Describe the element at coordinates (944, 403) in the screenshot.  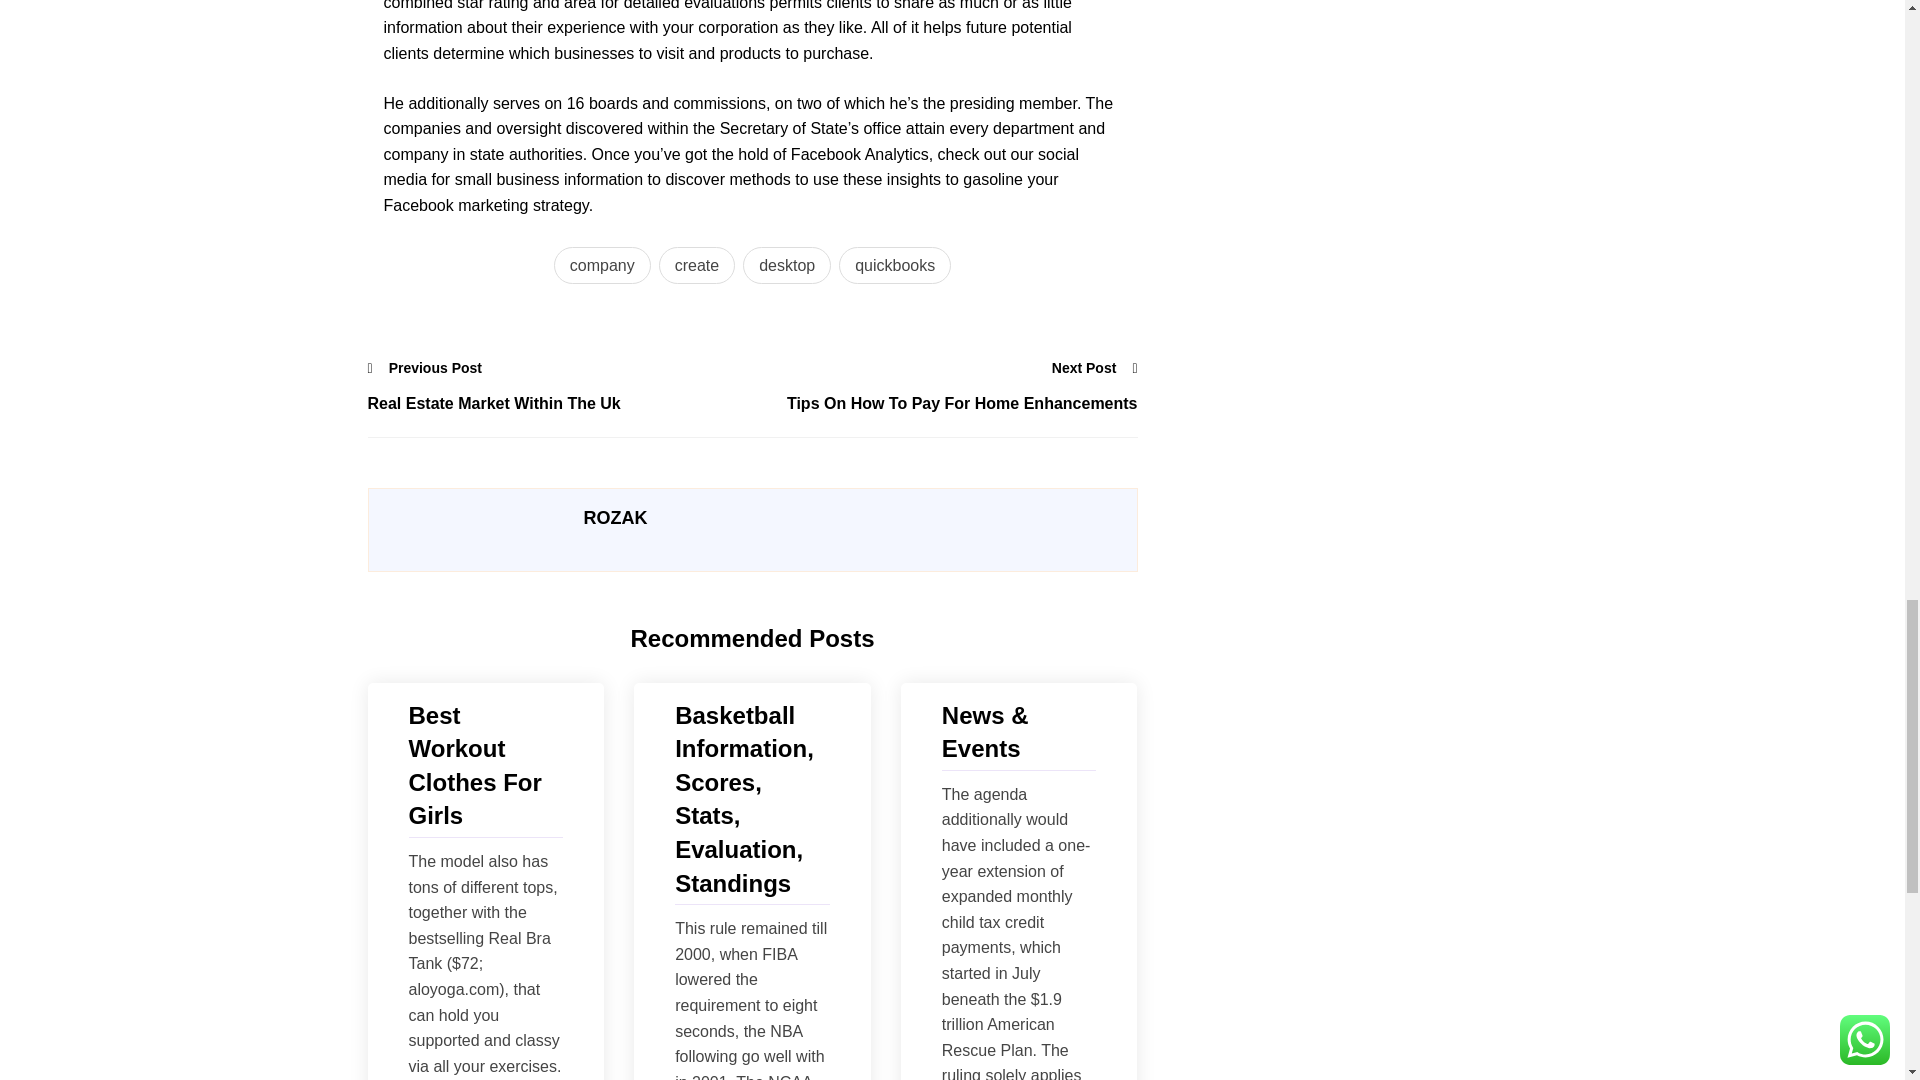
I see `Tips On How To Pay For Home Enhancements` at that location.